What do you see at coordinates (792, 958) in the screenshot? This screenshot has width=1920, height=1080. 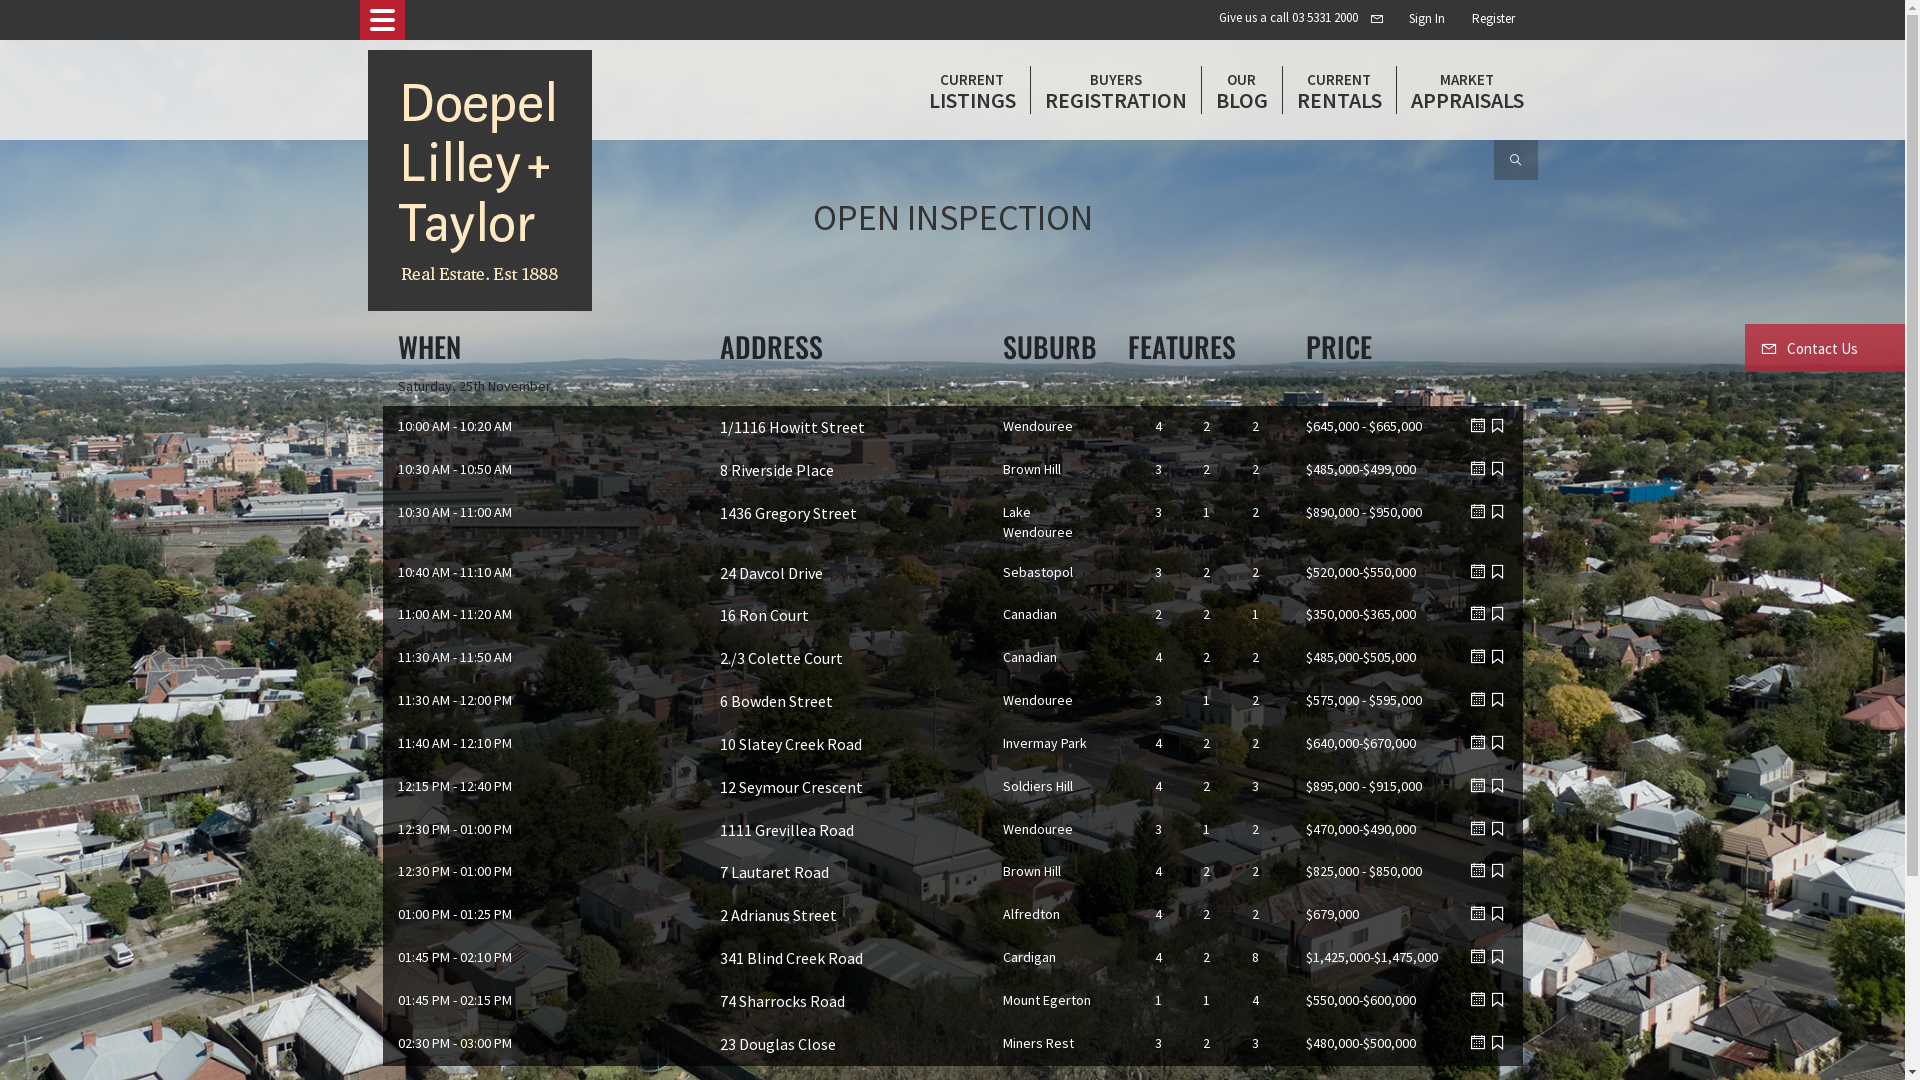 I see `341 Blind Creek Road` at bounding box center [792, 958].